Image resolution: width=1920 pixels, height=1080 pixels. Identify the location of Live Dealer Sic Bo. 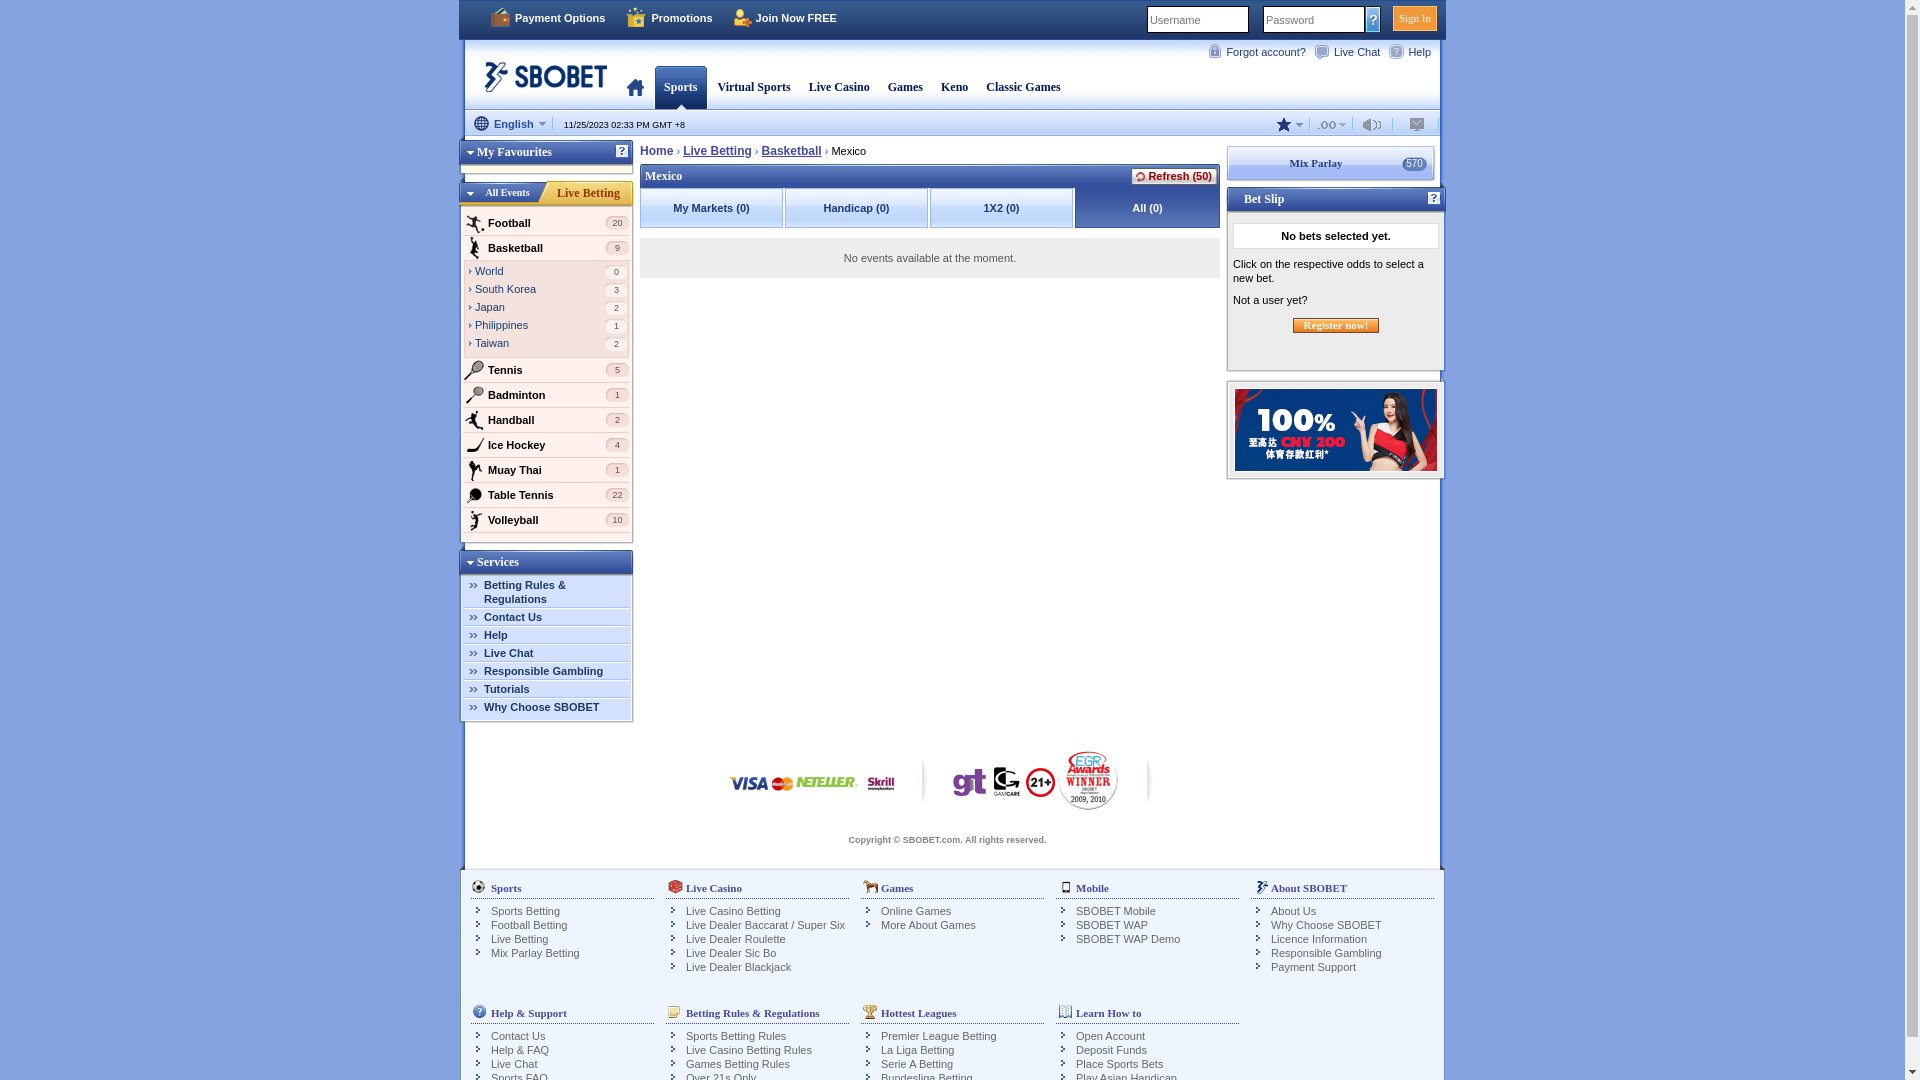
(732, 953).